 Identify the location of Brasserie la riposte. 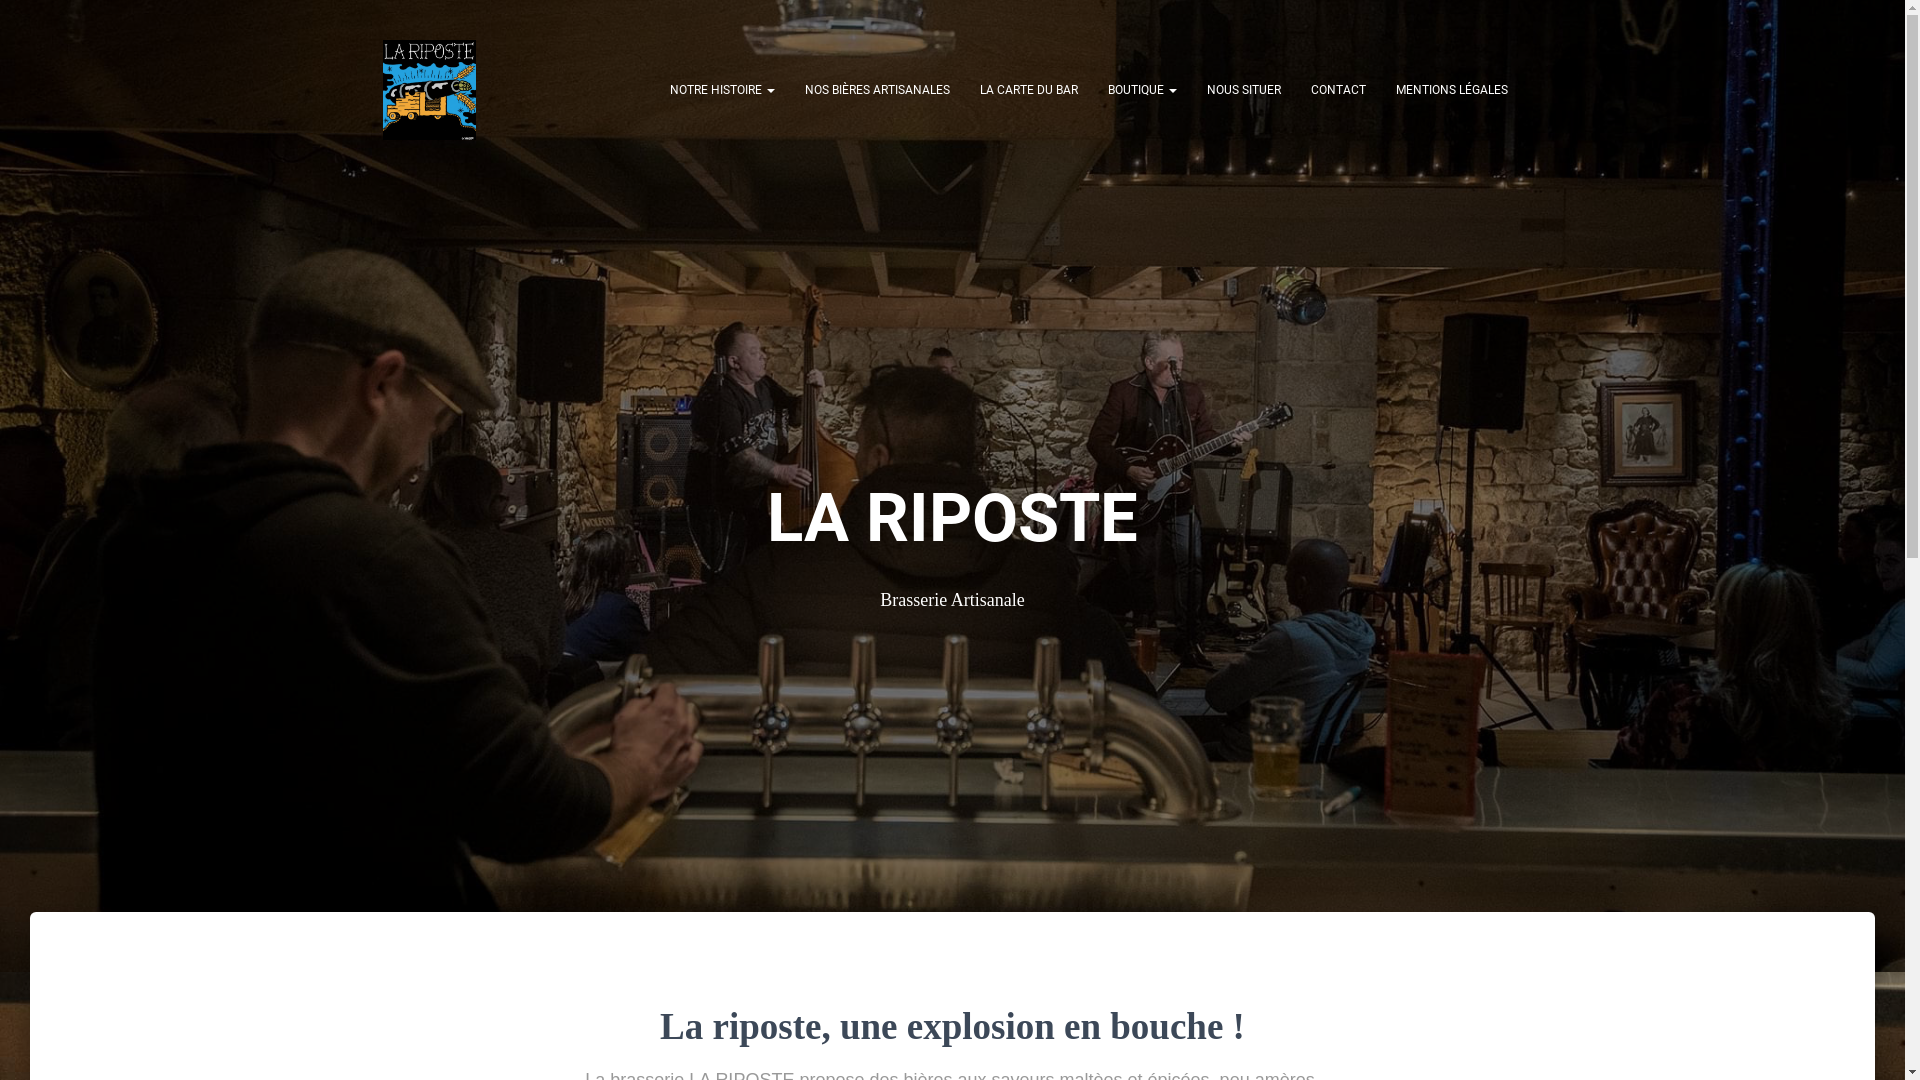
(430, 90).